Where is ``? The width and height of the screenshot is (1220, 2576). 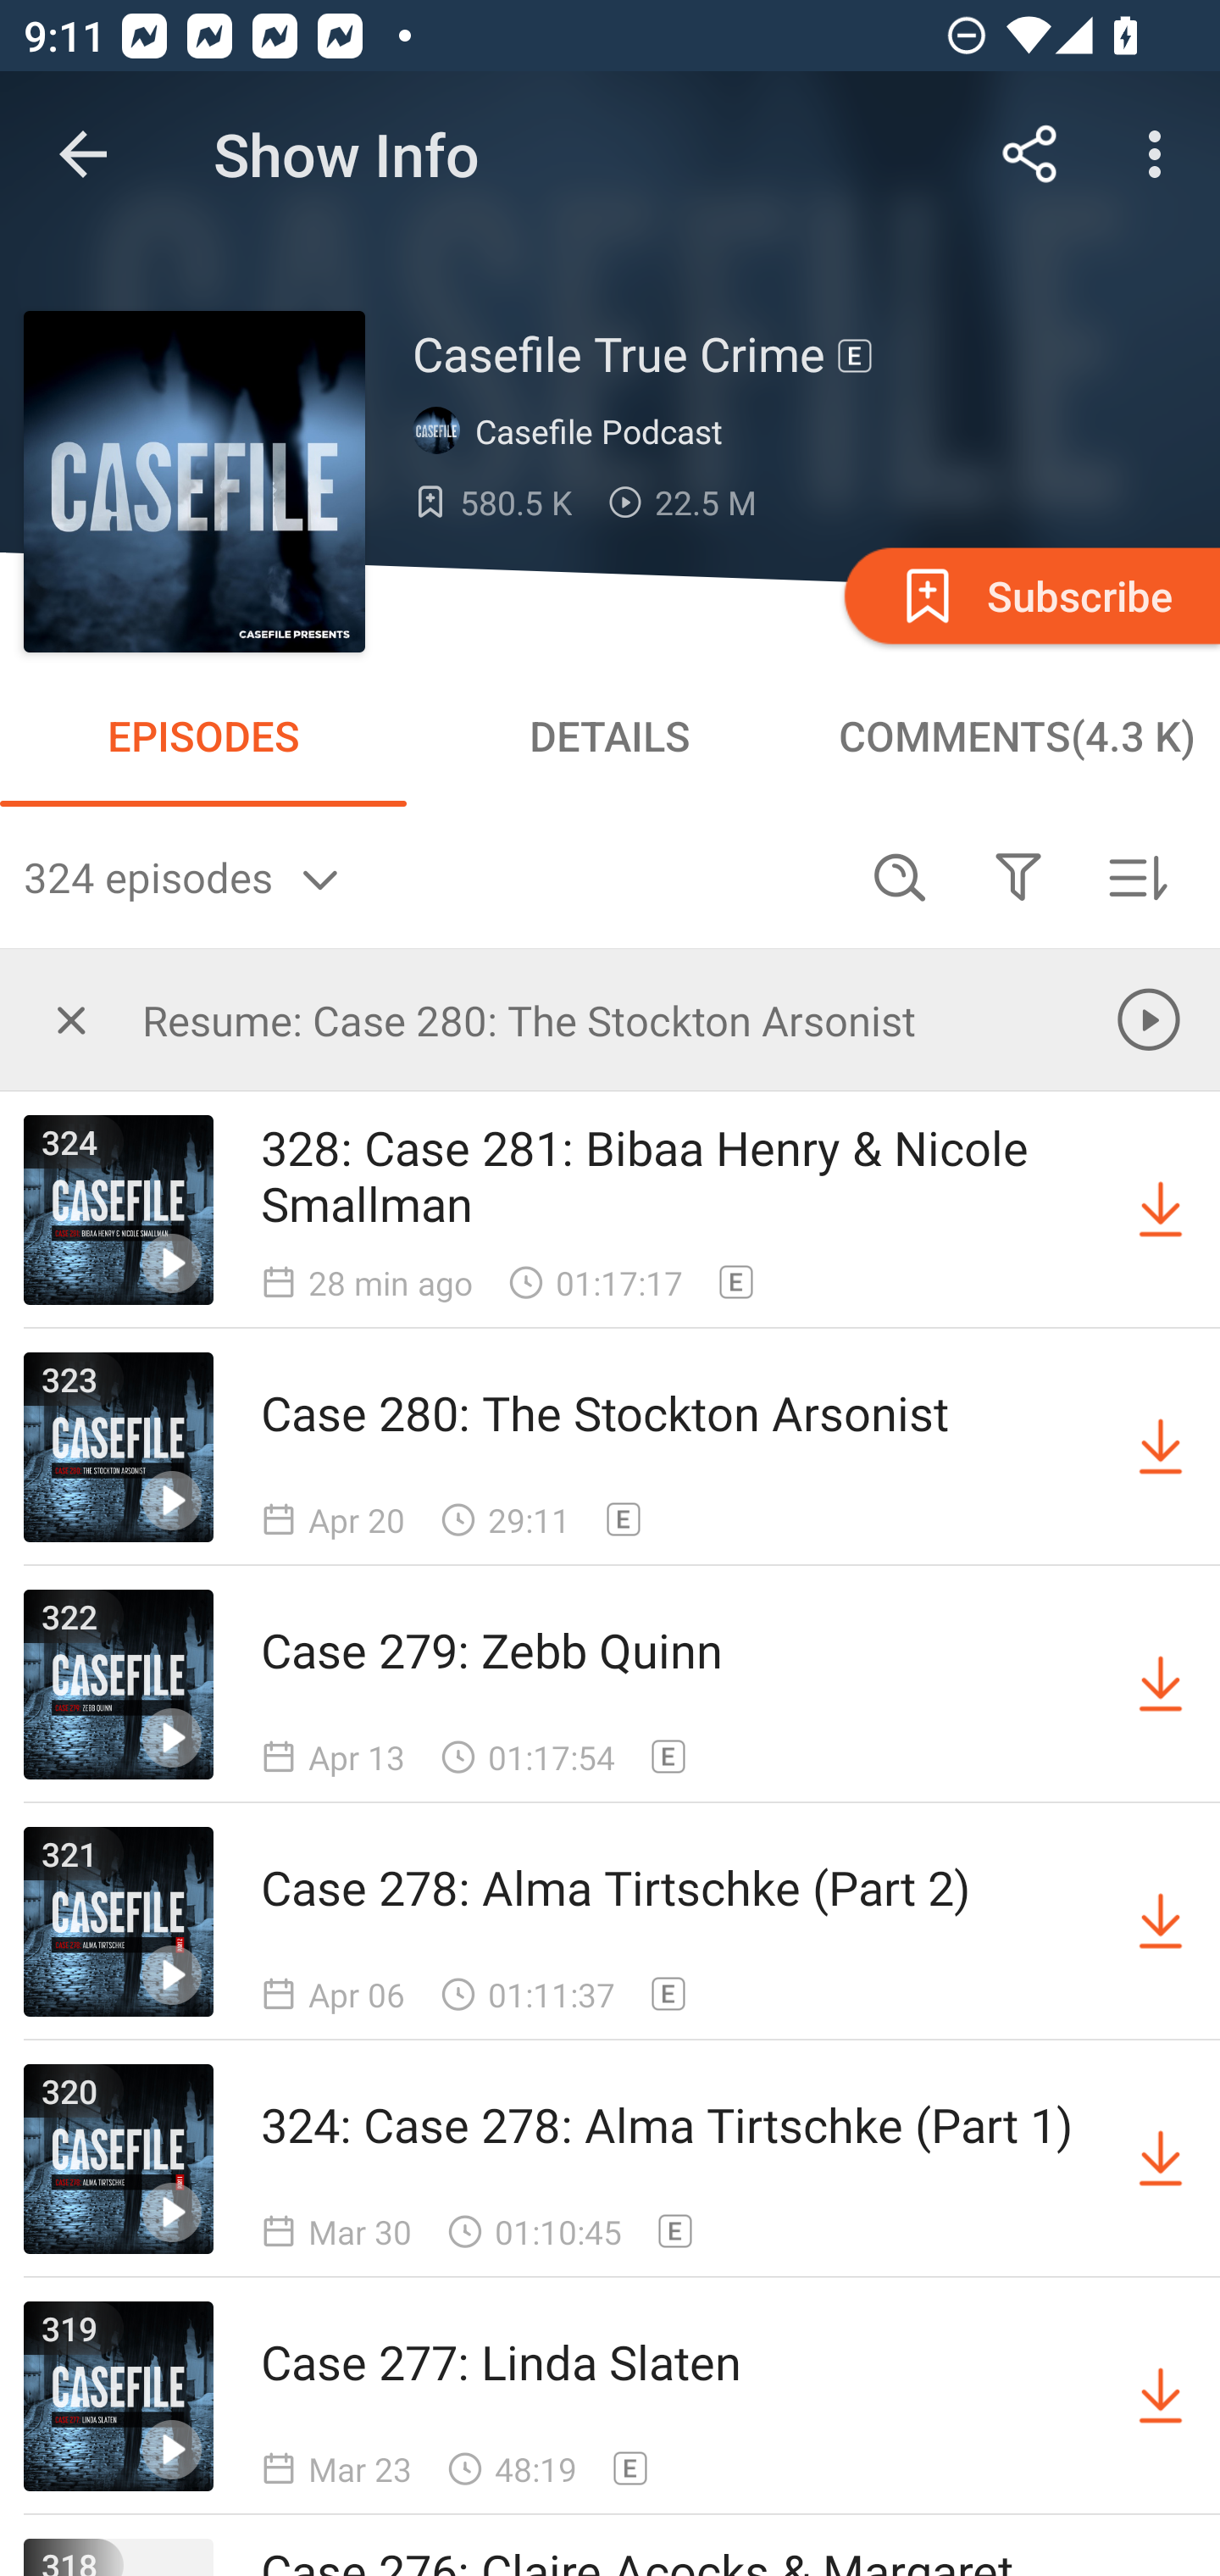
 is located at coordinates (71, 1019).